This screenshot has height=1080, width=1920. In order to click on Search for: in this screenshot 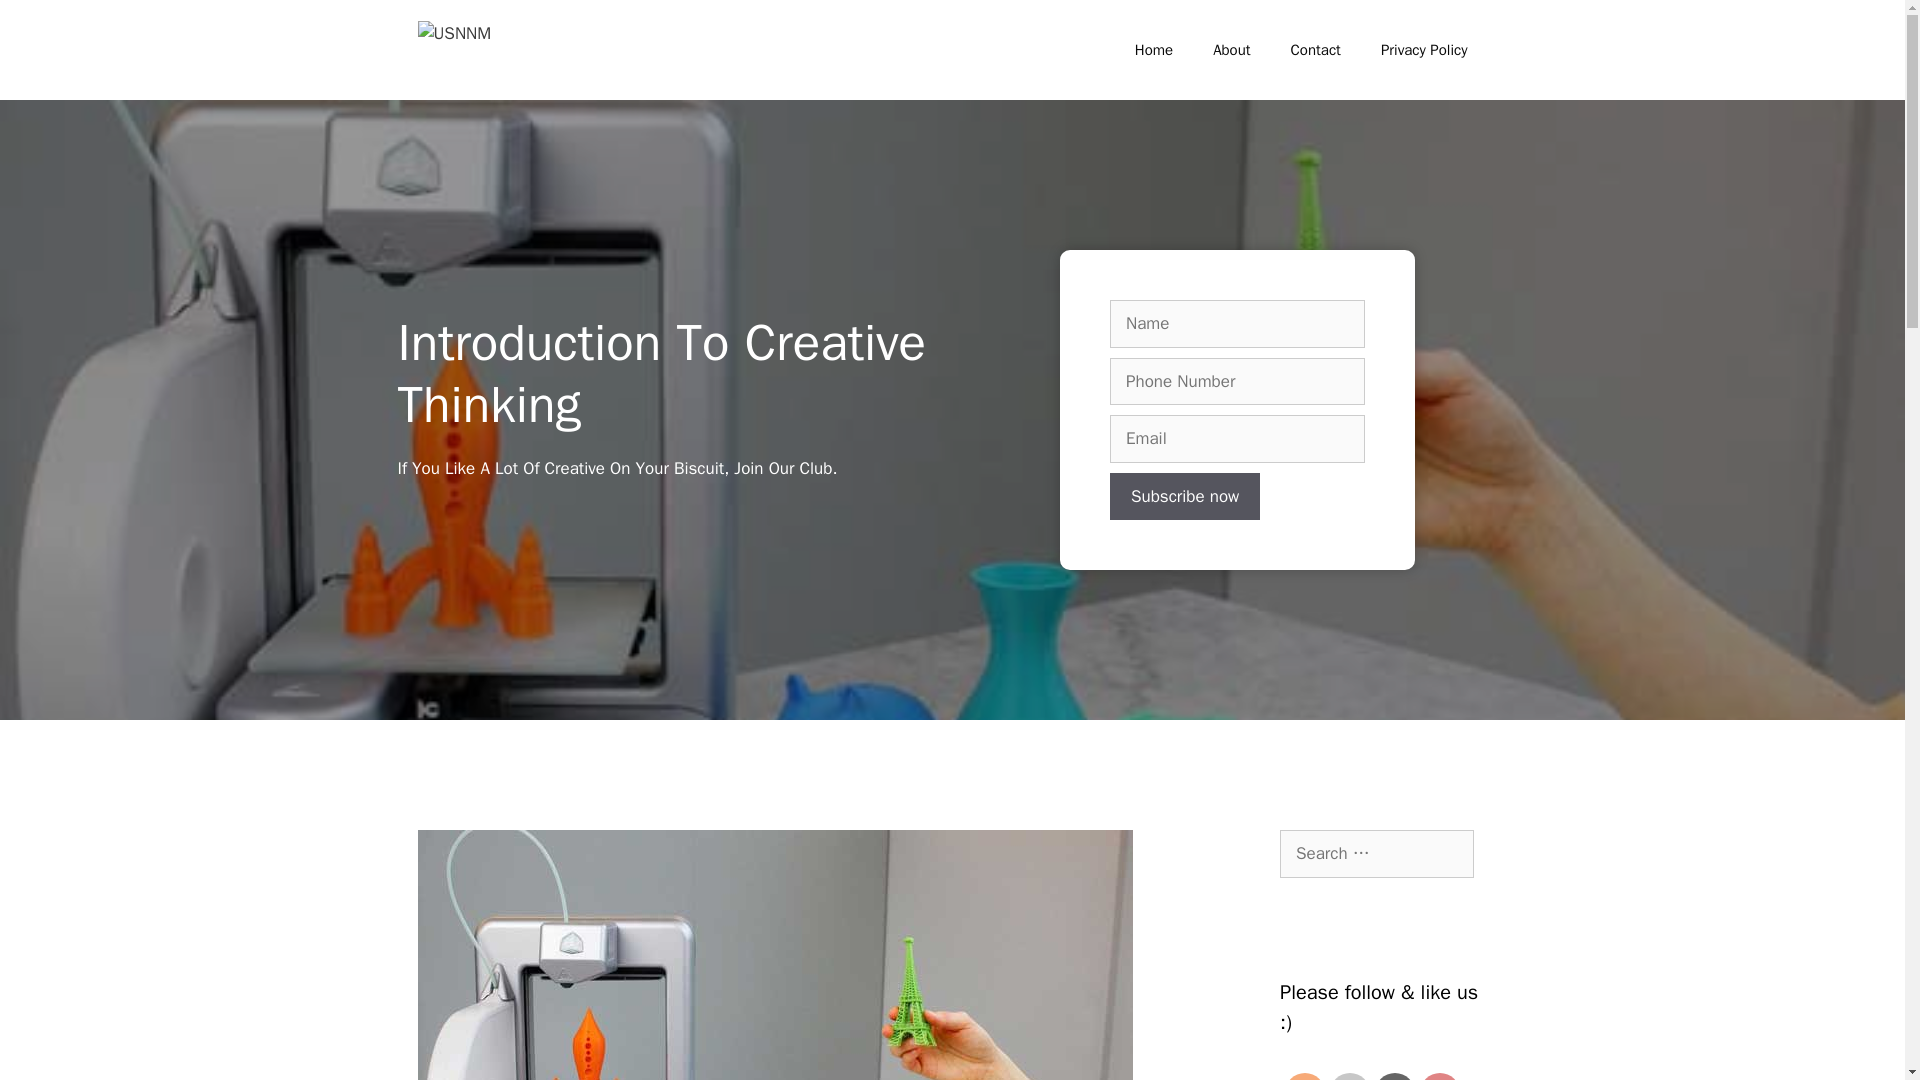, I will do `click(1377, 854)`.